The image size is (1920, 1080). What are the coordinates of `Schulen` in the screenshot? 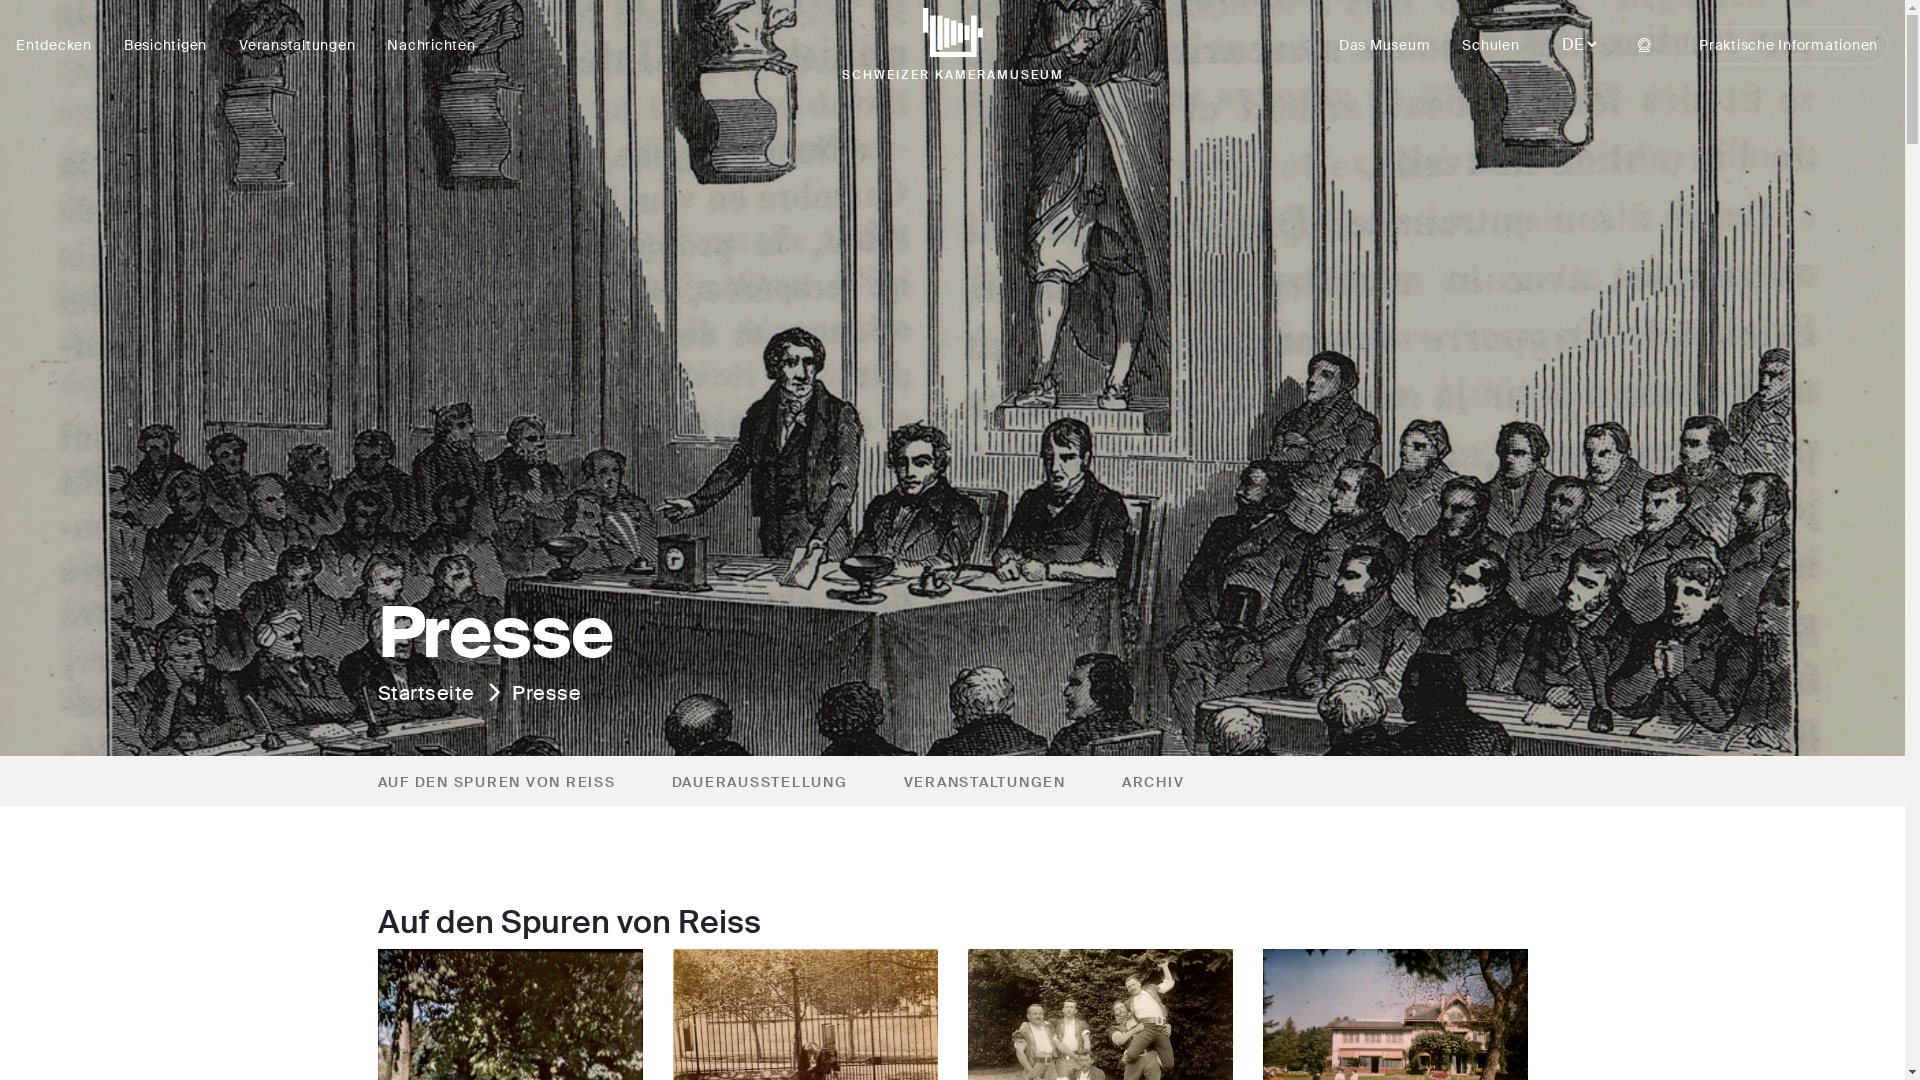 It's located at (1490, 46).